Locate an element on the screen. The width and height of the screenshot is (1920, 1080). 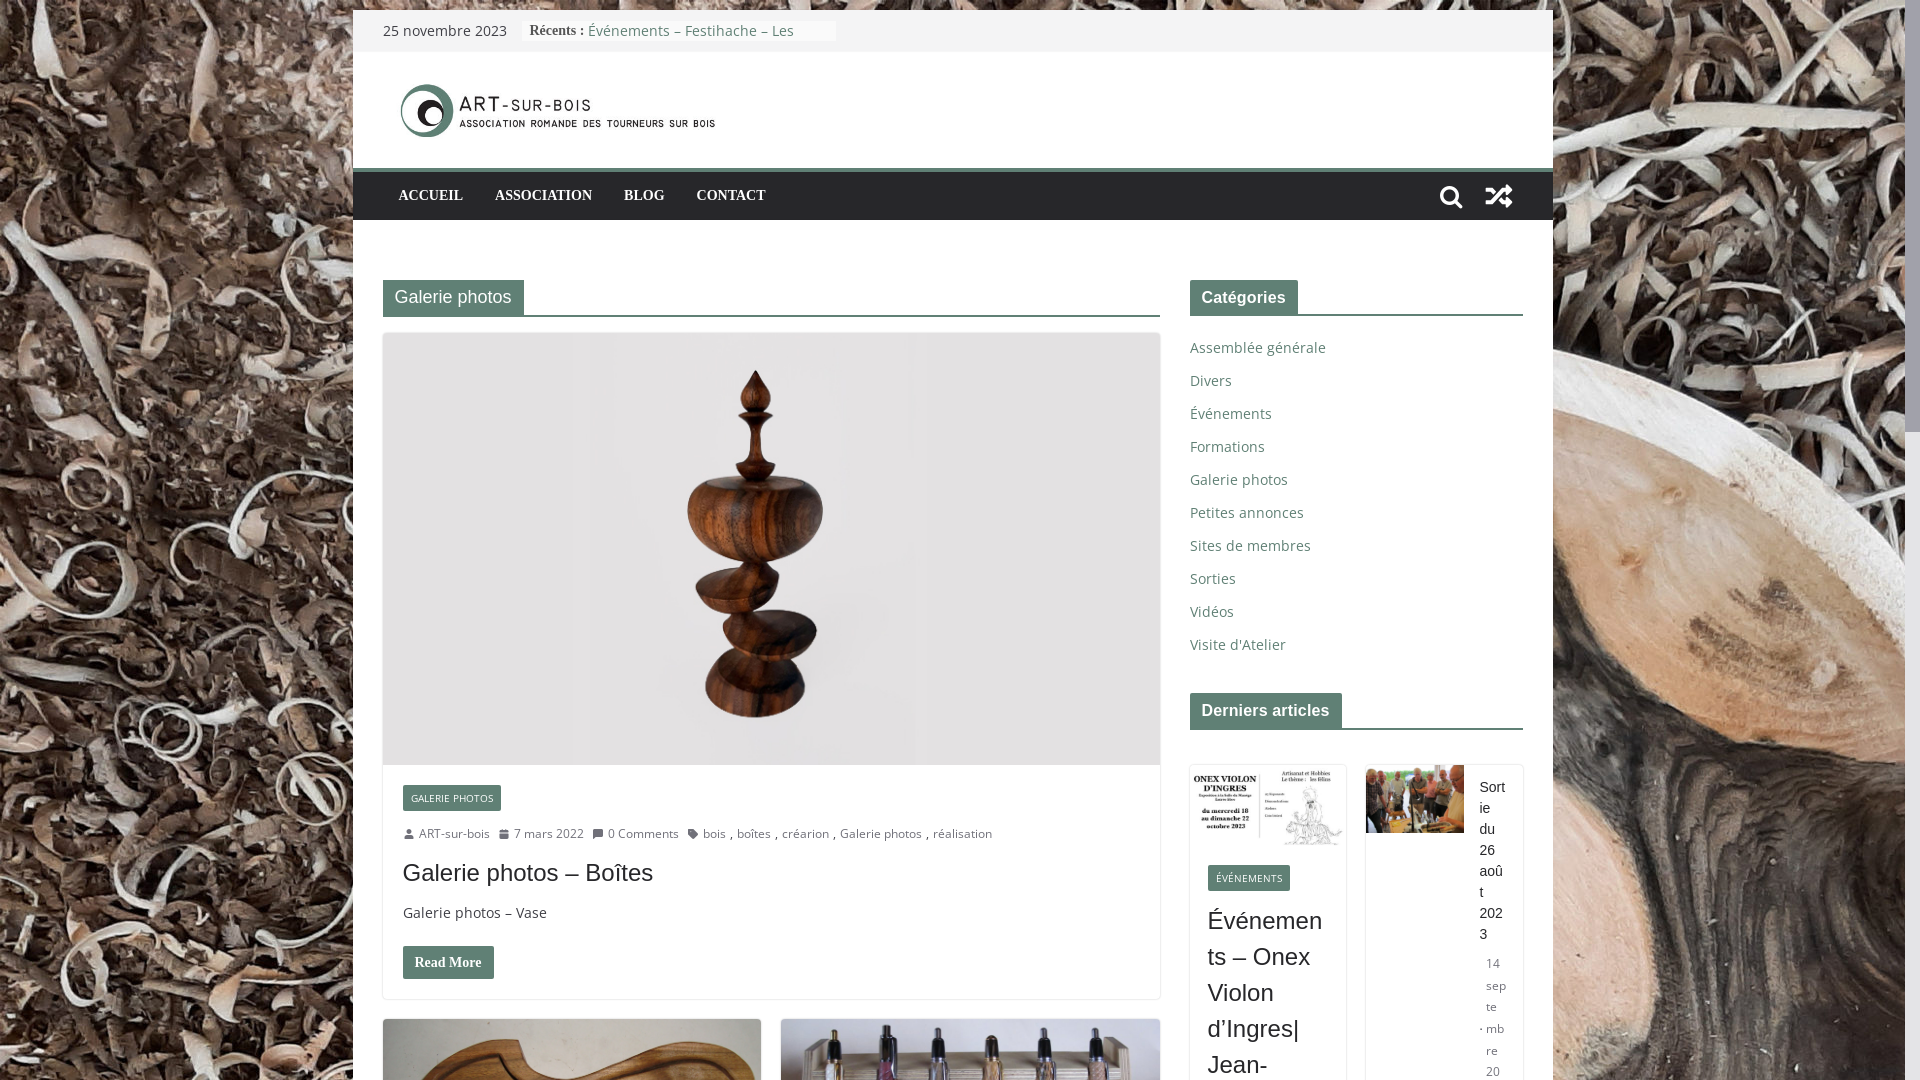
Formations is located at coordinates (1228, 446).